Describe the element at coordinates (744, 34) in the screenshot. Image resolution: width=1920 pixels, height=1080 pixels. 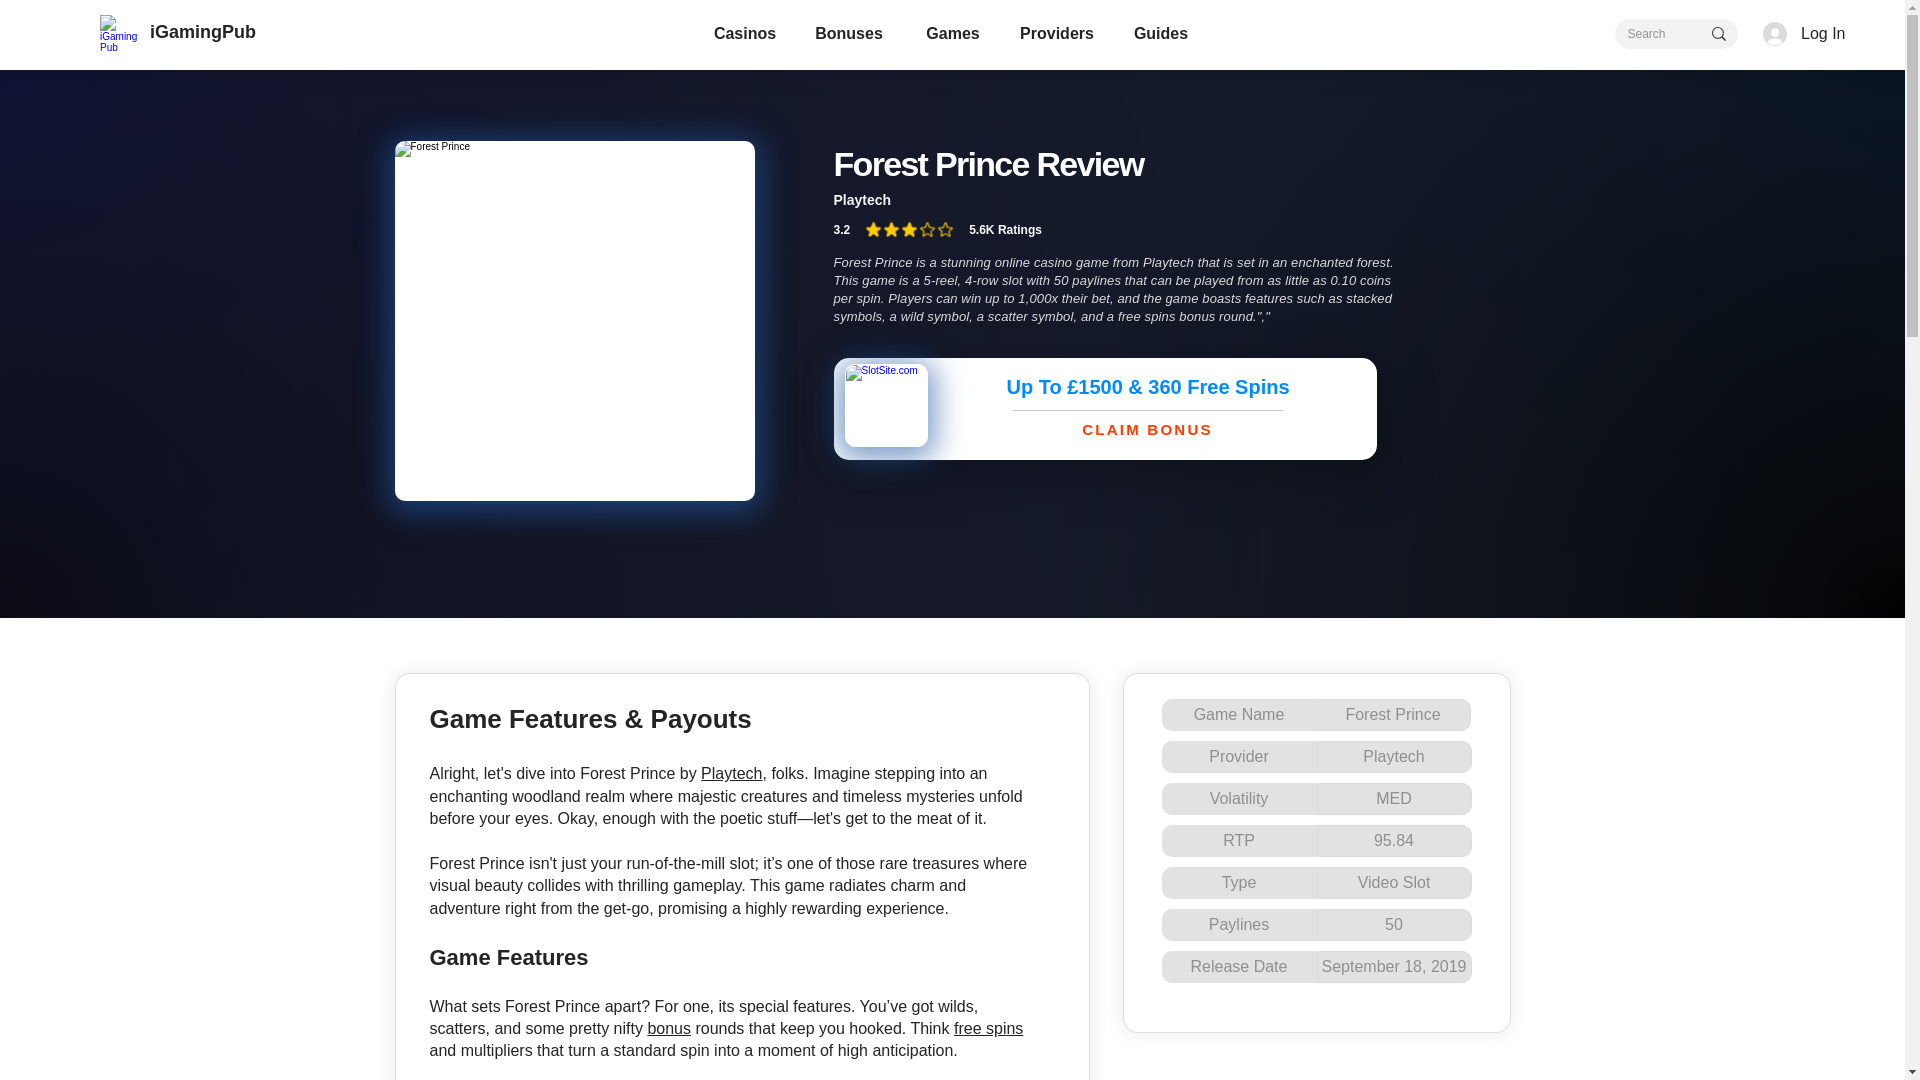
I see `Casinos` at that location.